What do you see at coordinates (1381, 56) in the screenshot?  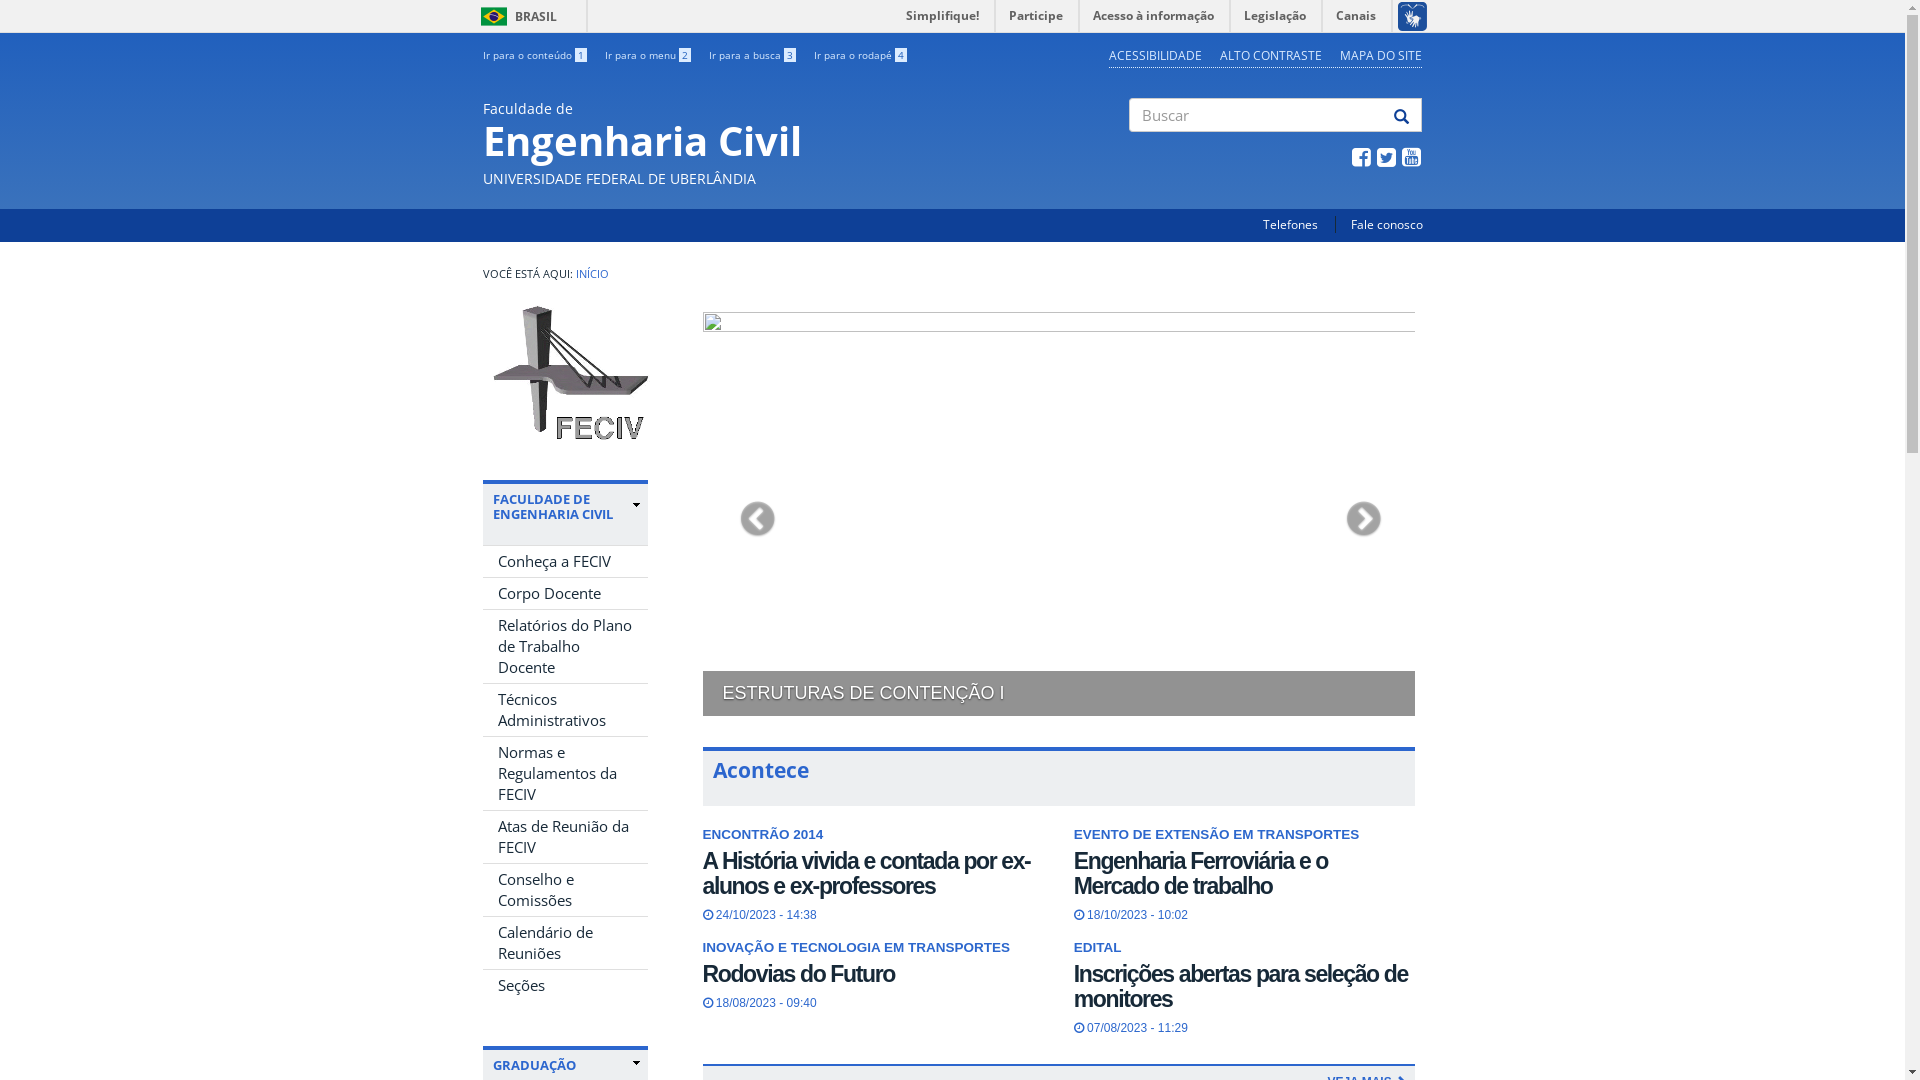 I see `MAPA DO SITE` at bounding box center [1381, 56].